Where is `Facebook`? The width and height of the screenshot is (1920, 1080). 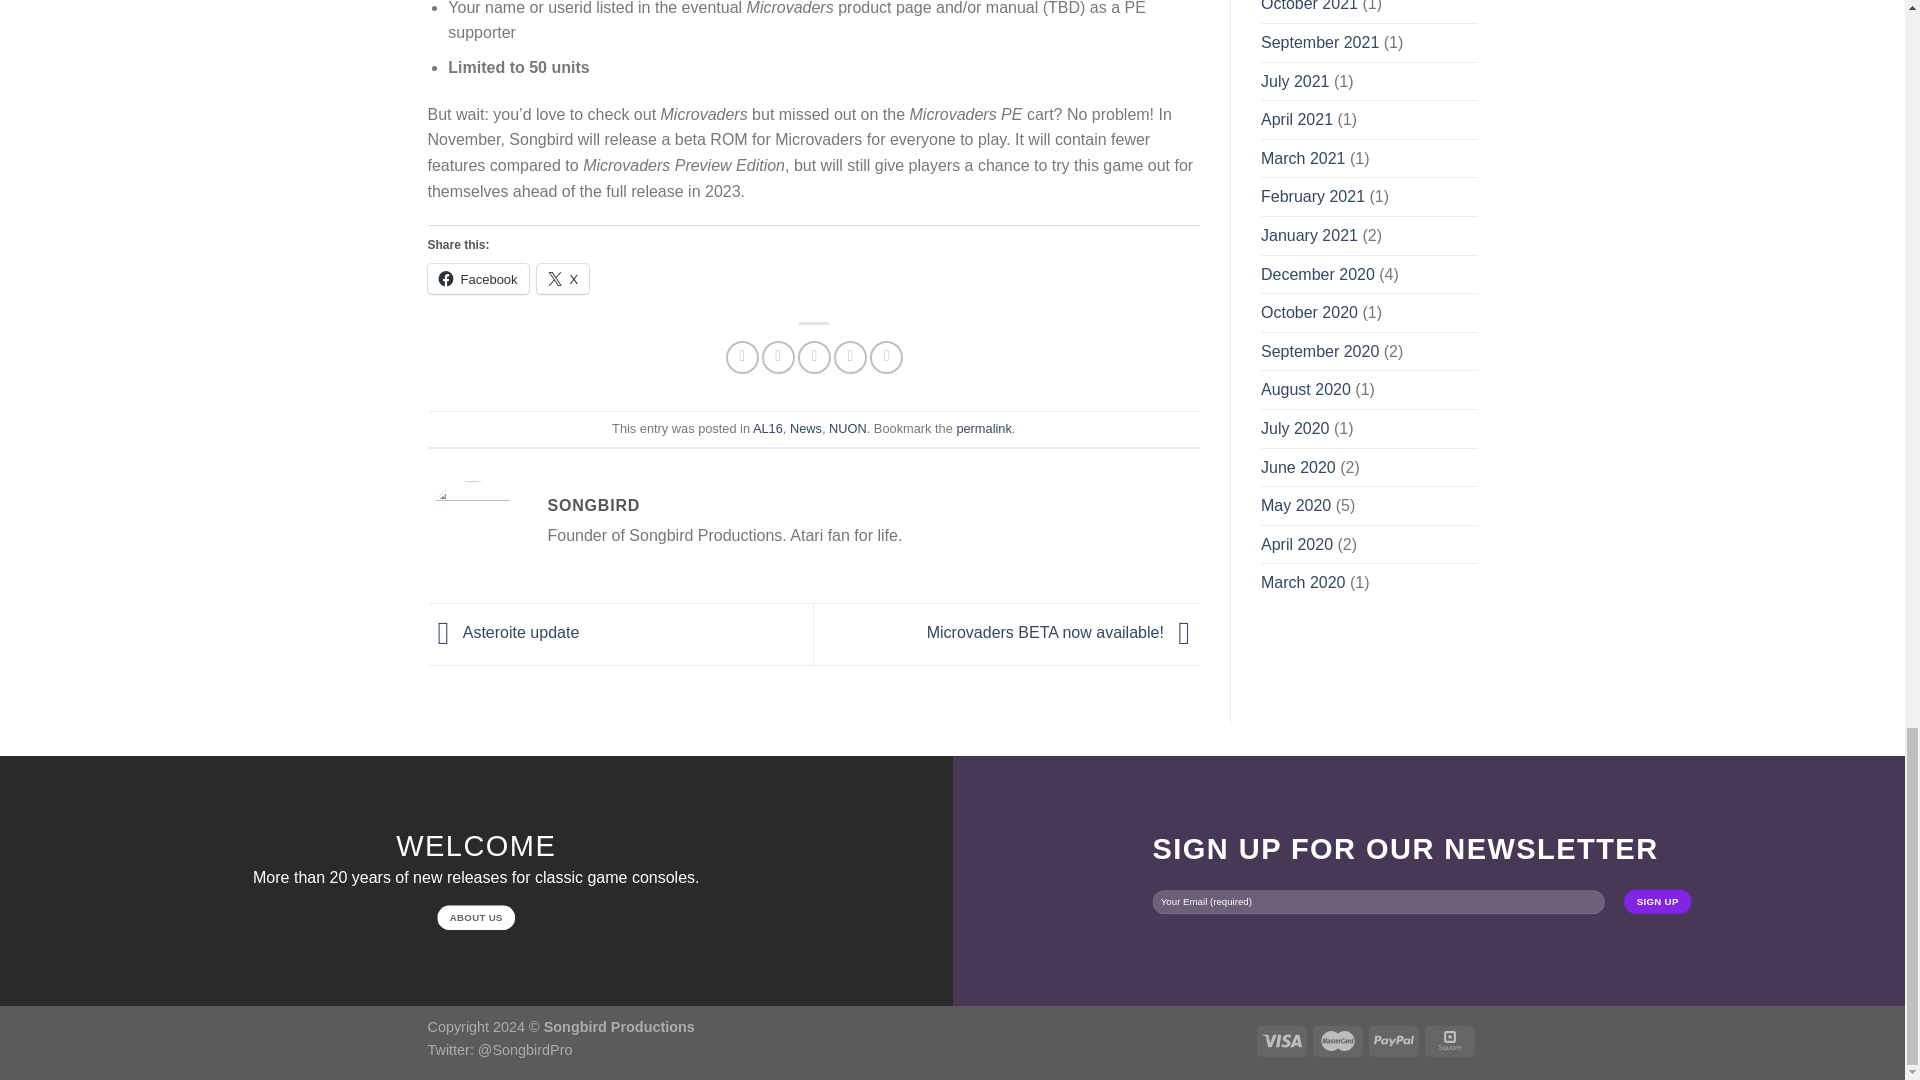
Facebook is located at coordinates (478, 278).